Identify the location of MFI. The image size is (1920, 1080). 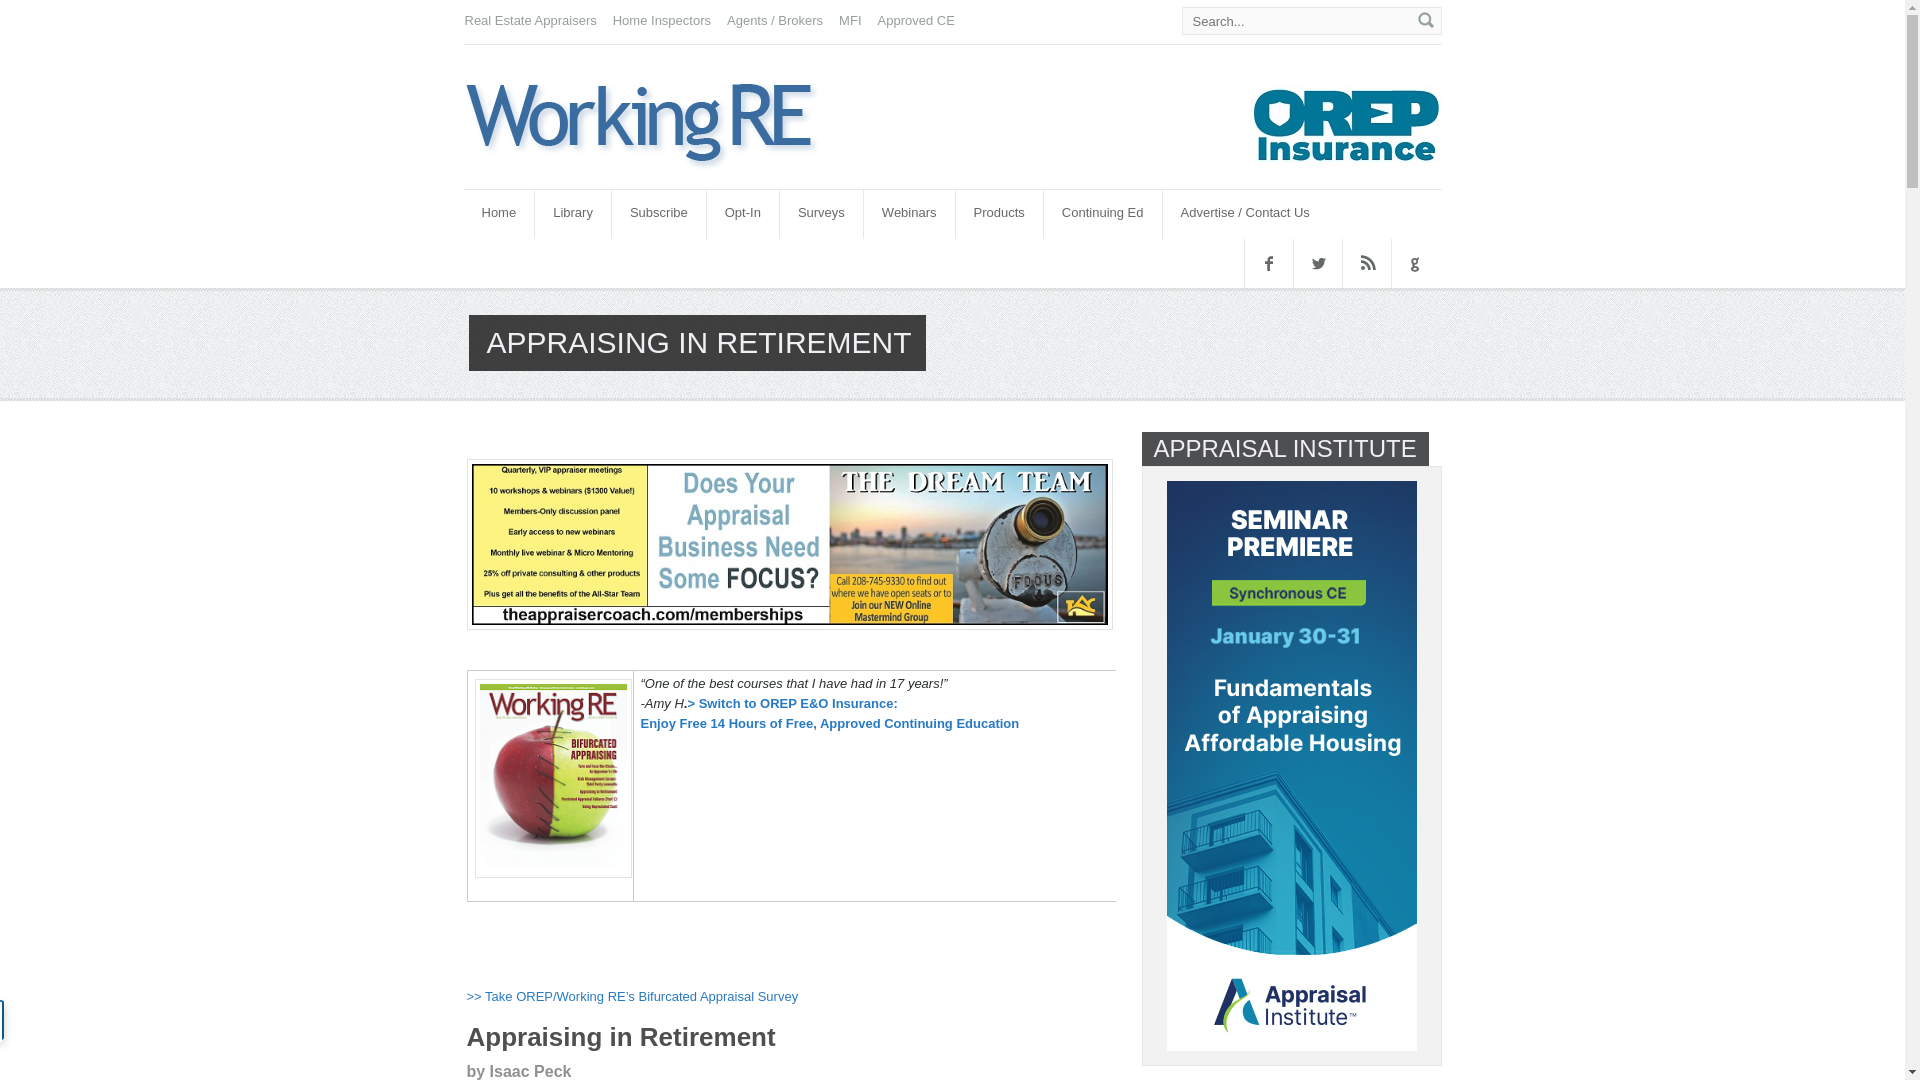
(850, 20).